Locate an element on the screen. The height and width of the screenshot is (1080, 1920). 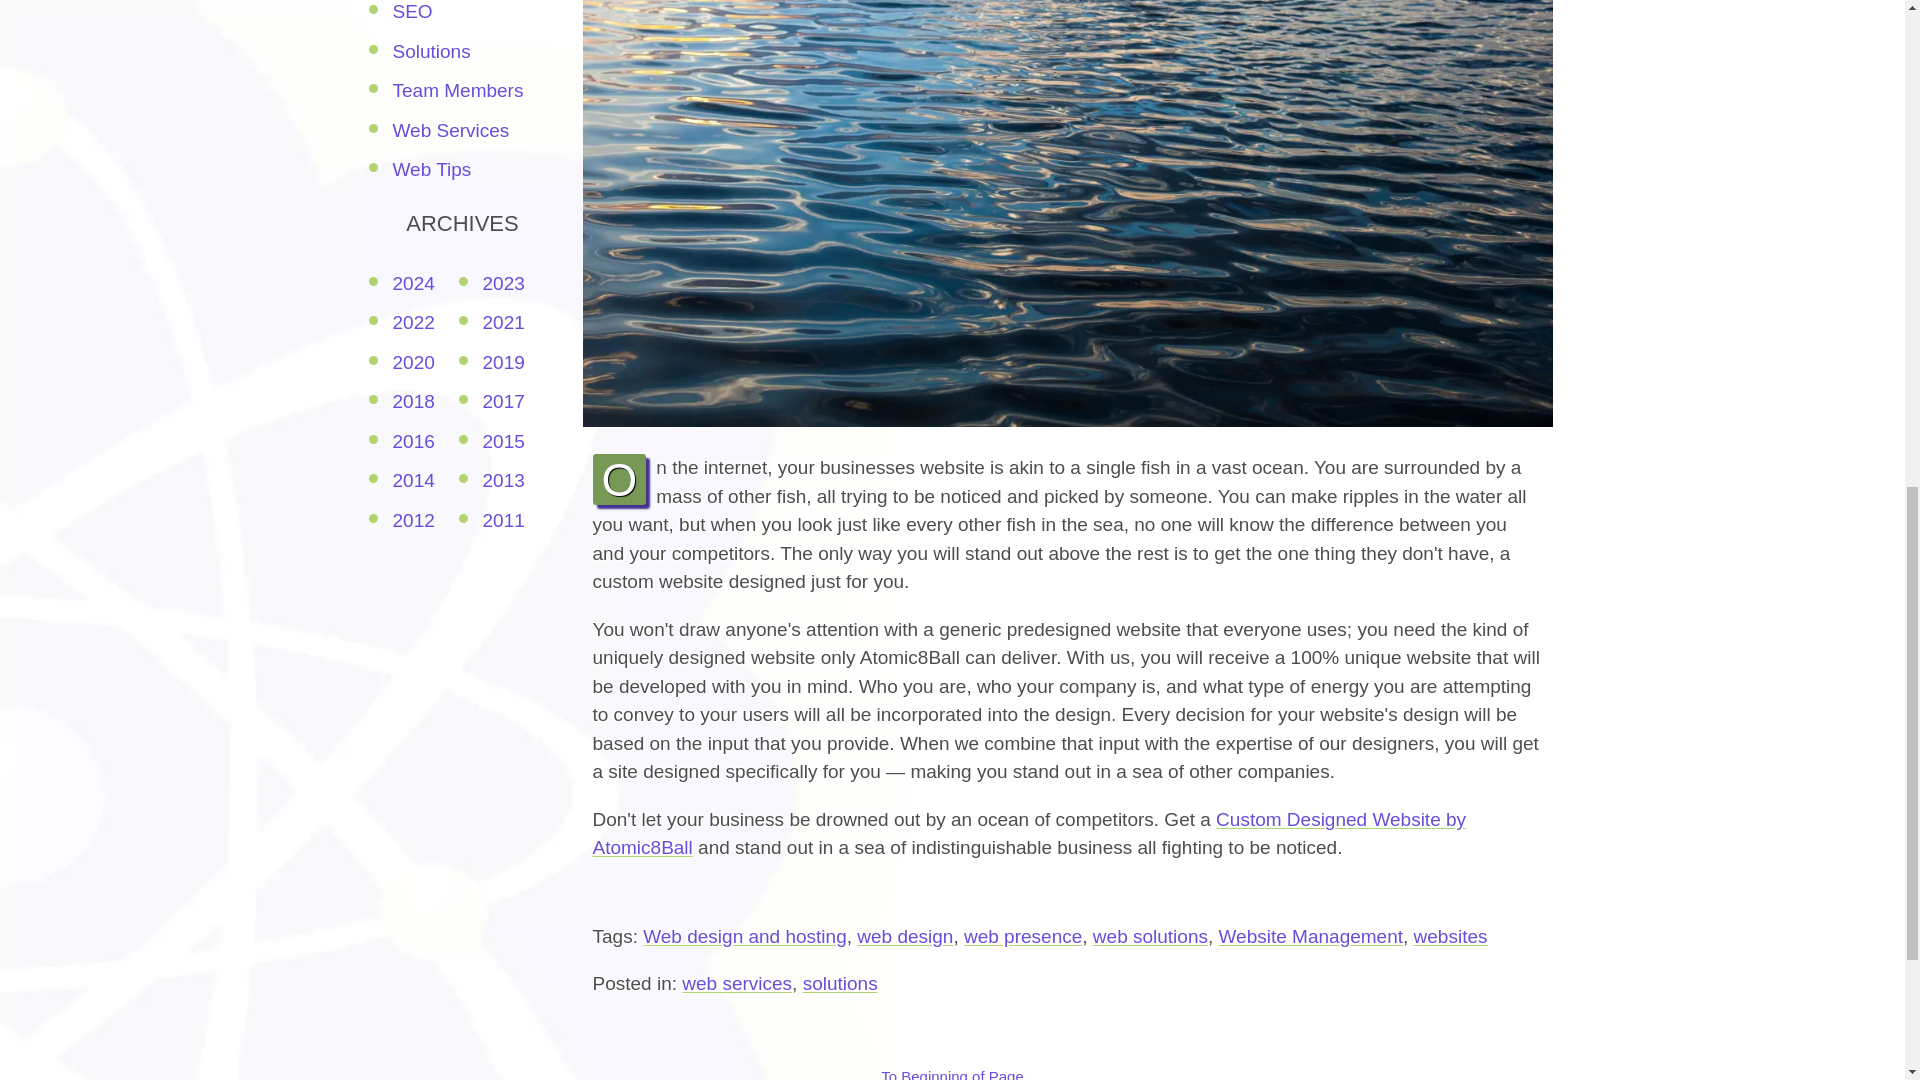
2022 is located at coordinates (412, 322).